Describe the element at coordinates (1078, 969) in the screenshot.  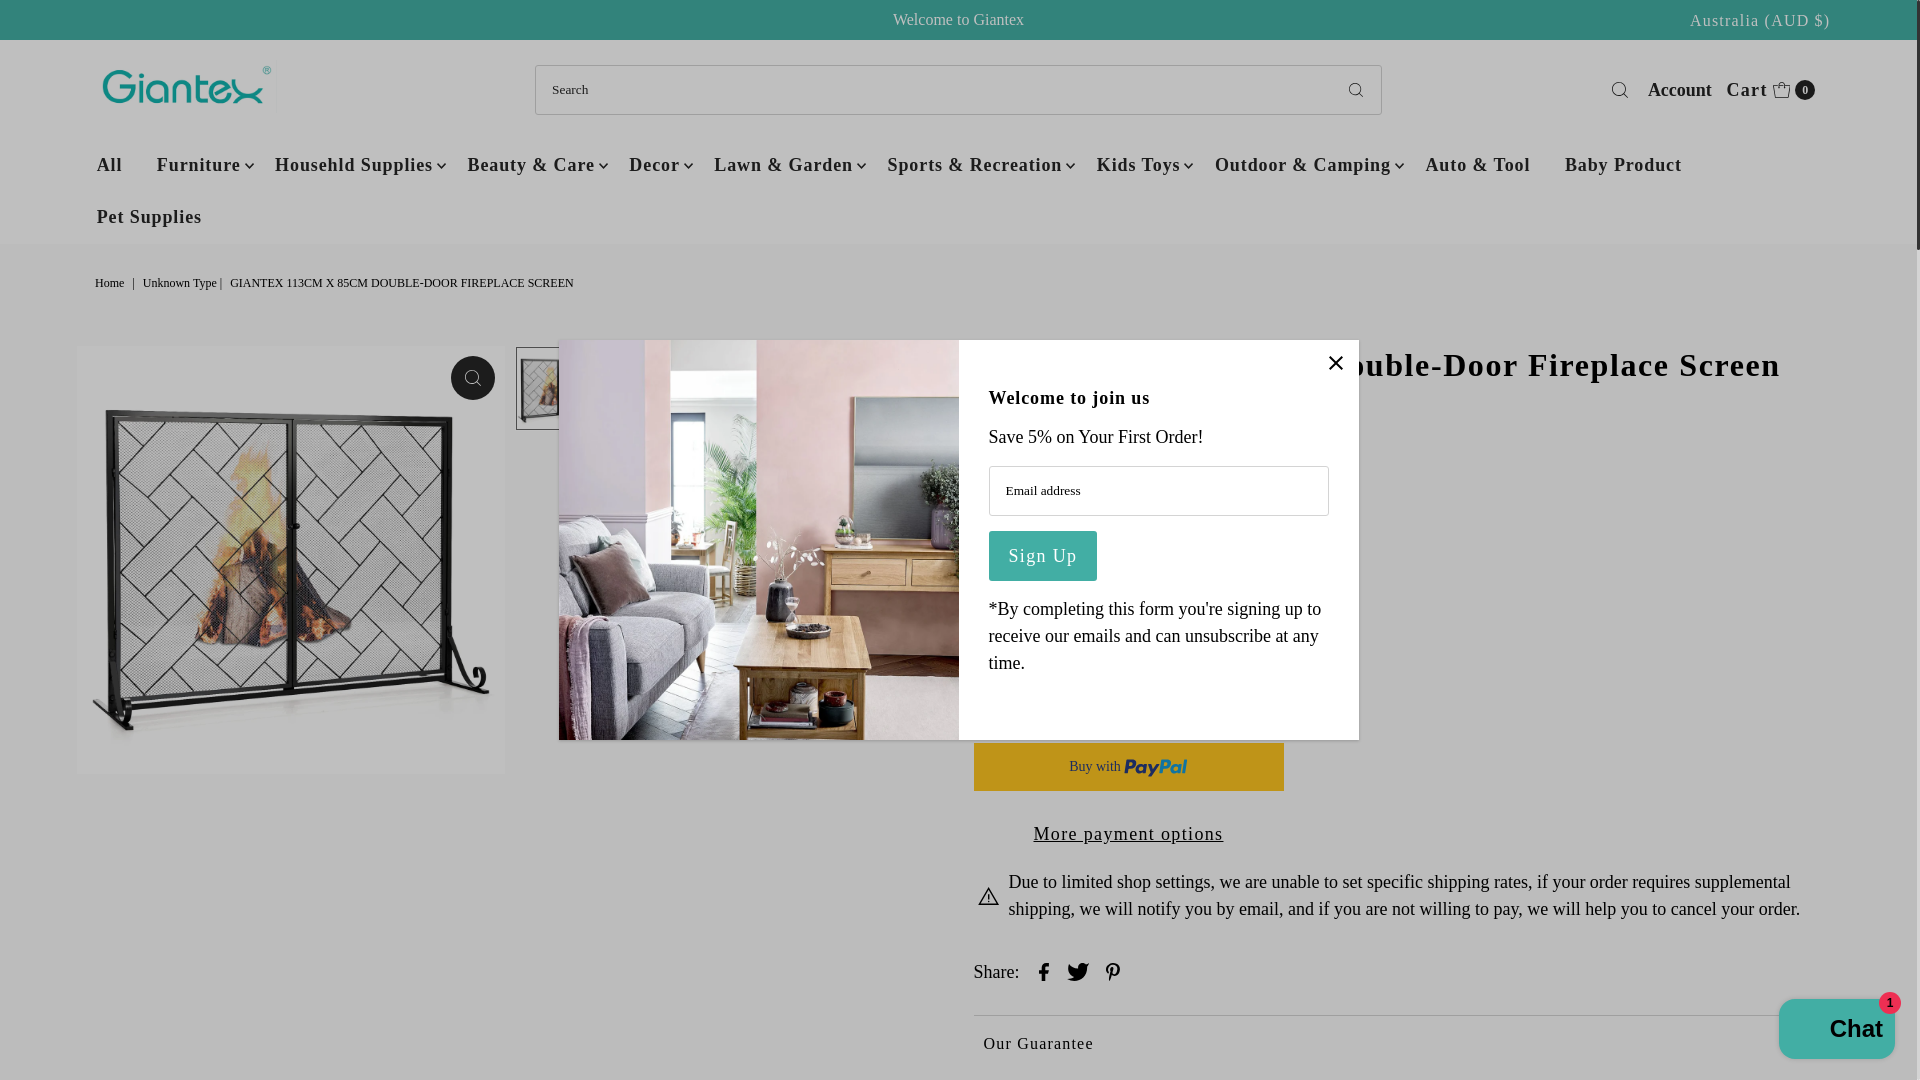
I see `Share on Twitter` at that location.